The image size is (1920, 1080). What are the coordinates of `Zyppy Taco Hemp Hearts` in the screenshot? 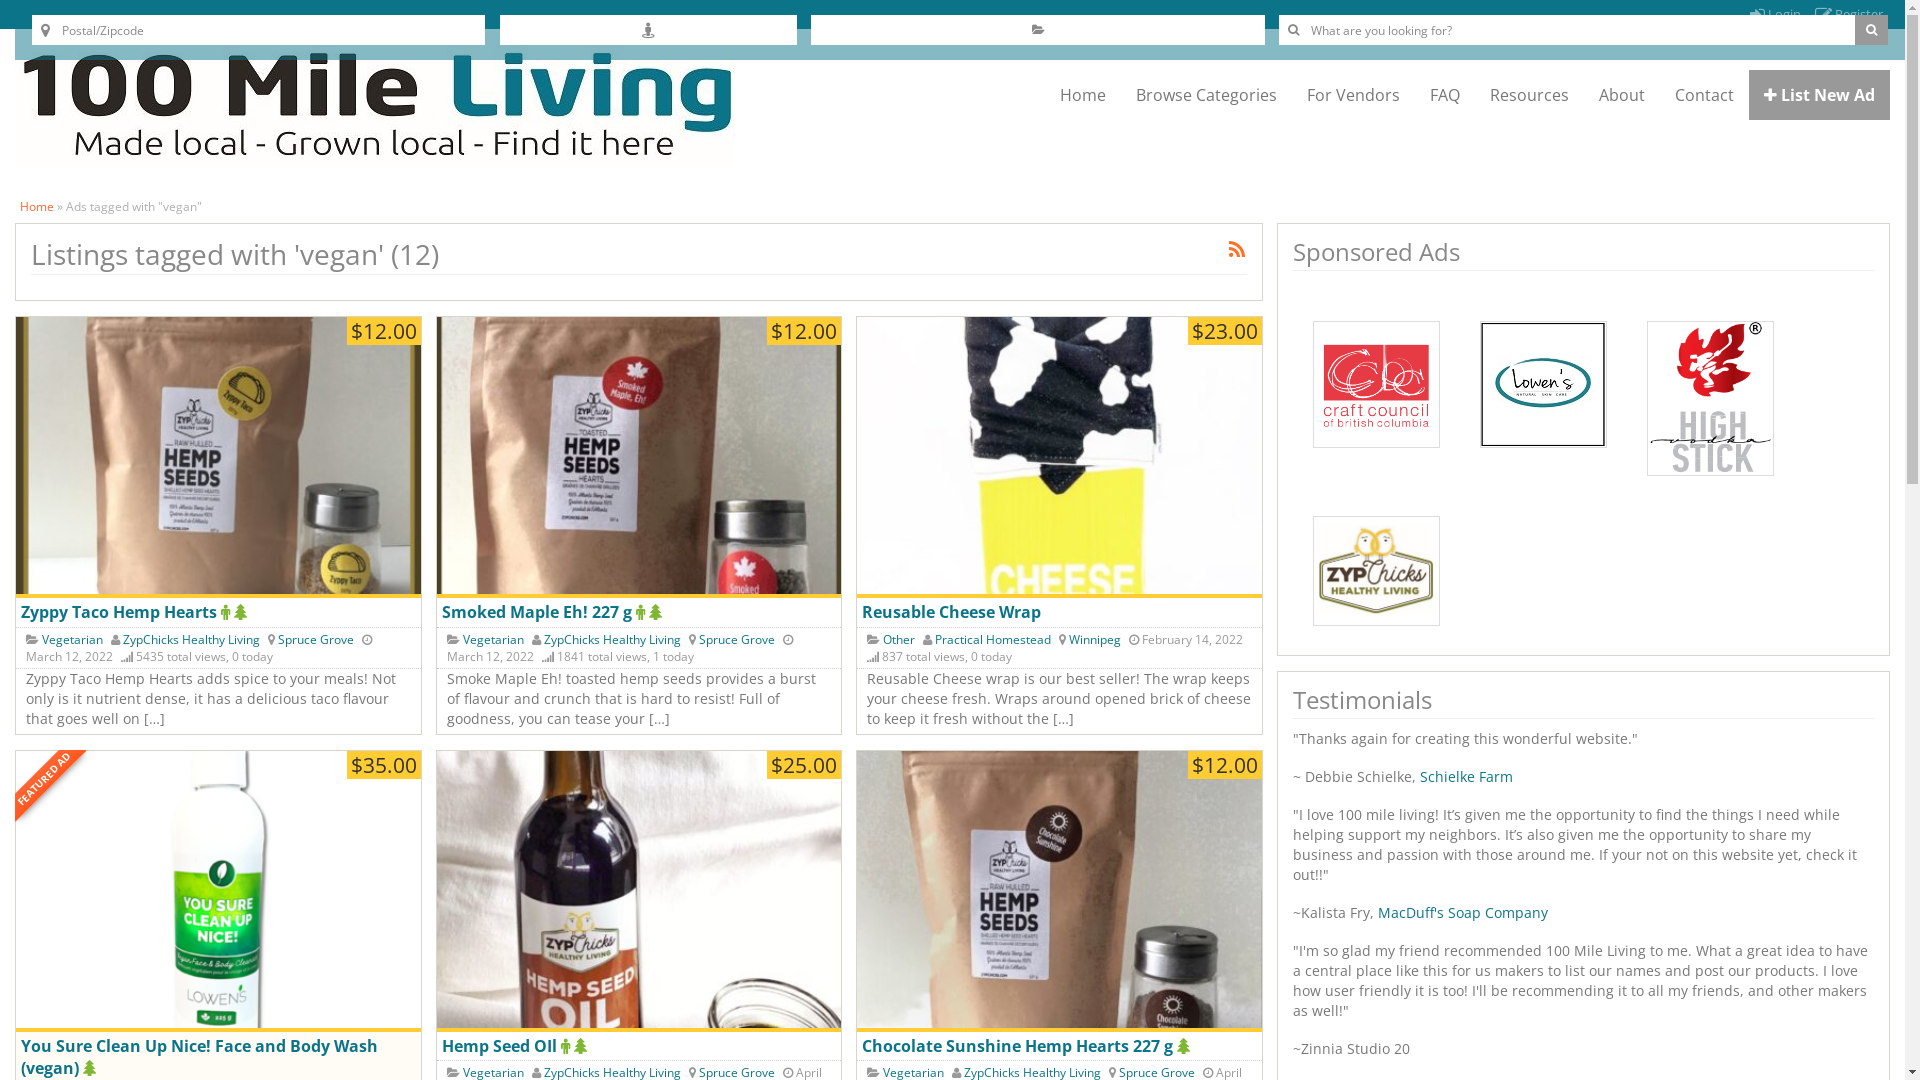 It's located at (121, 612).